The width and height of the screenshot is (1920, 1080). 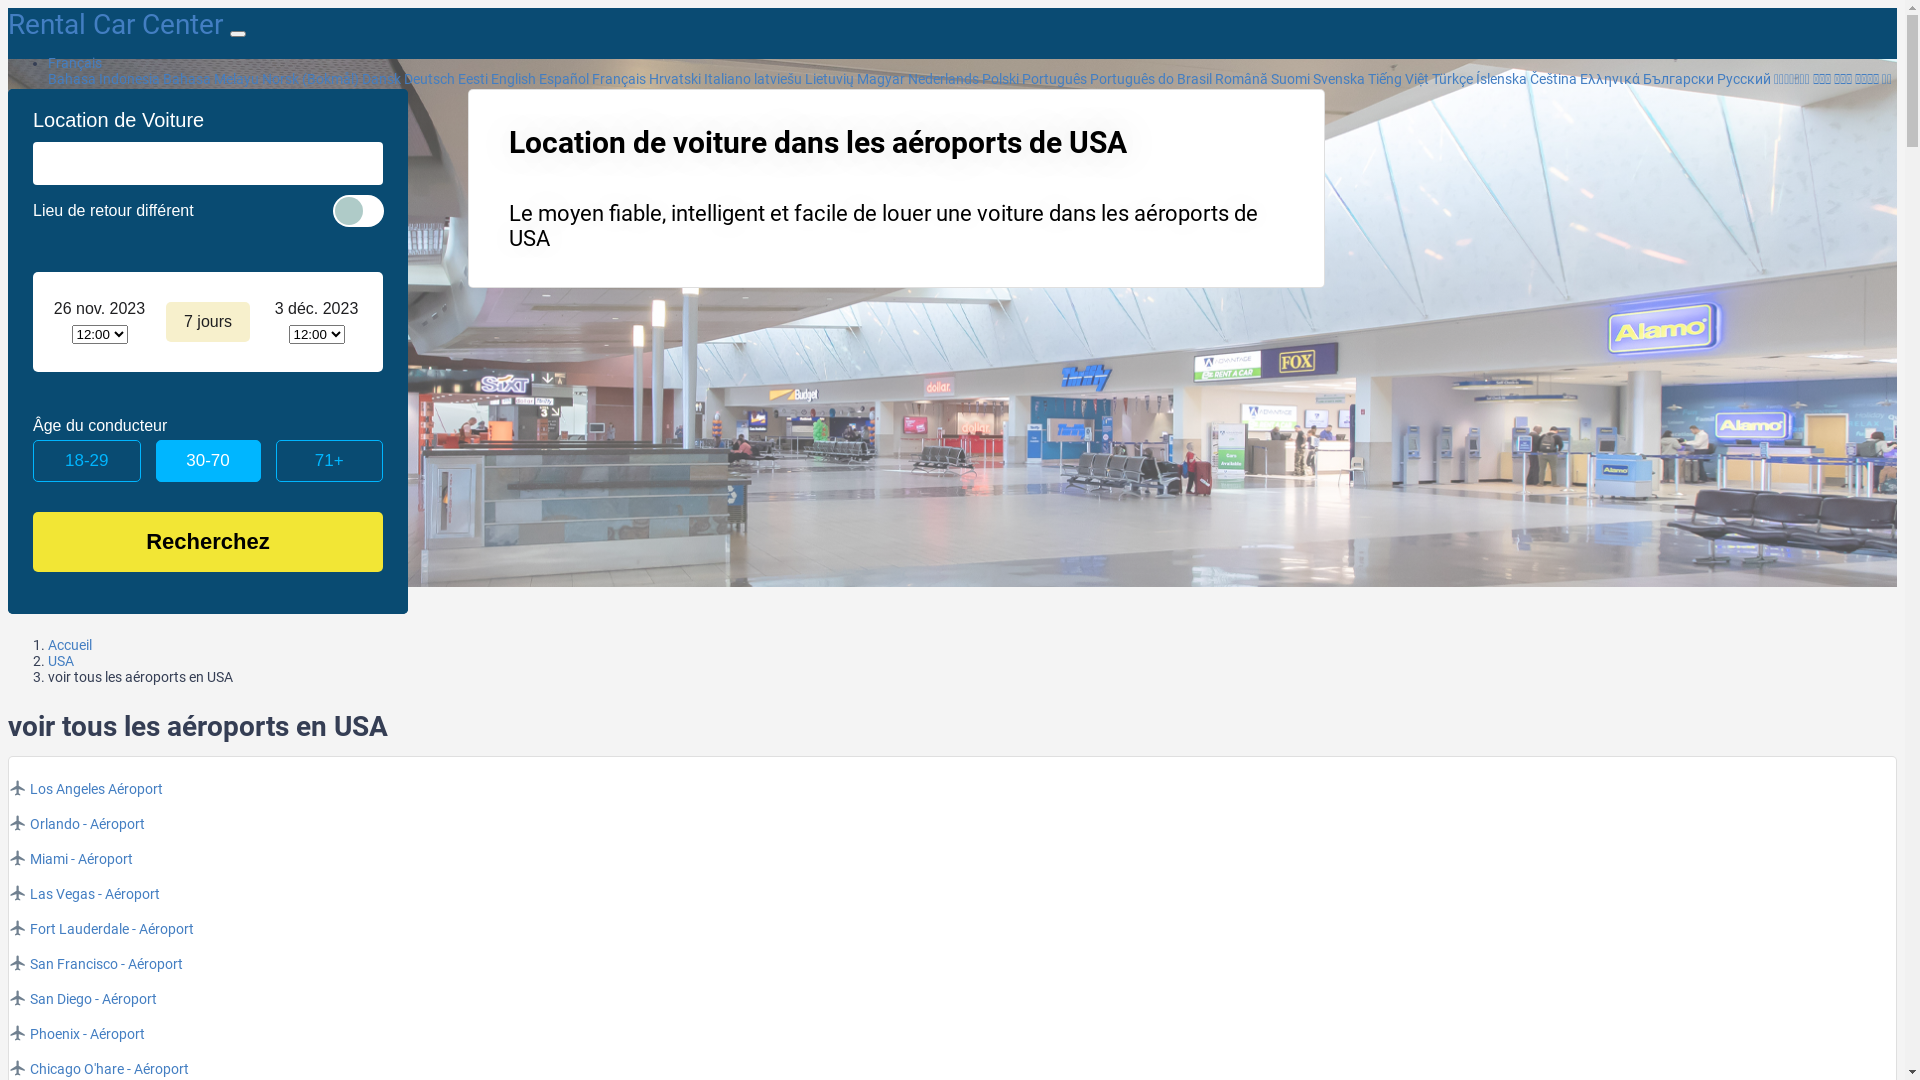 What do you see at coordinates (1000, 79) in the screenshot?
I see `Polski` at bounding box center [1000, 79].